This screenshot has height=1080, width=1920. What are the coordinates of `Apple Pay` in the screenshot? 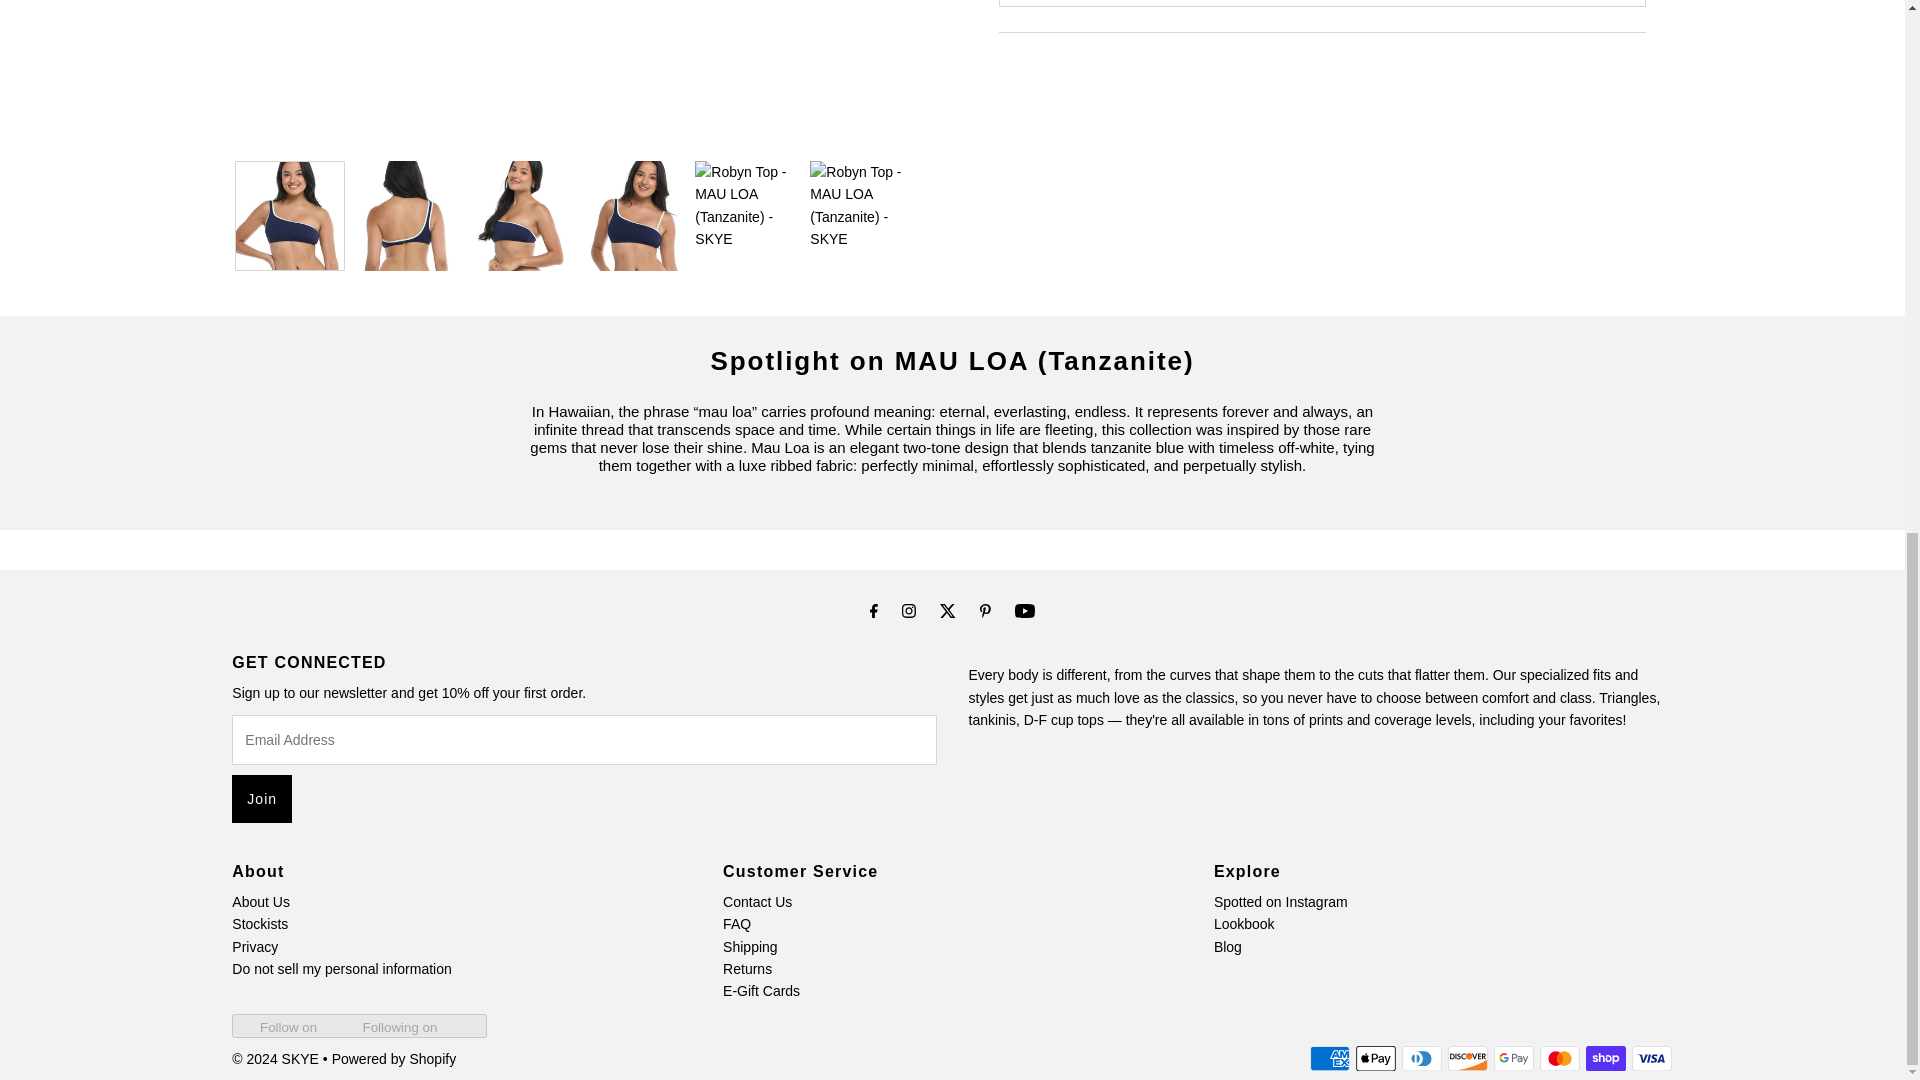 It's located at (1375, 1058).